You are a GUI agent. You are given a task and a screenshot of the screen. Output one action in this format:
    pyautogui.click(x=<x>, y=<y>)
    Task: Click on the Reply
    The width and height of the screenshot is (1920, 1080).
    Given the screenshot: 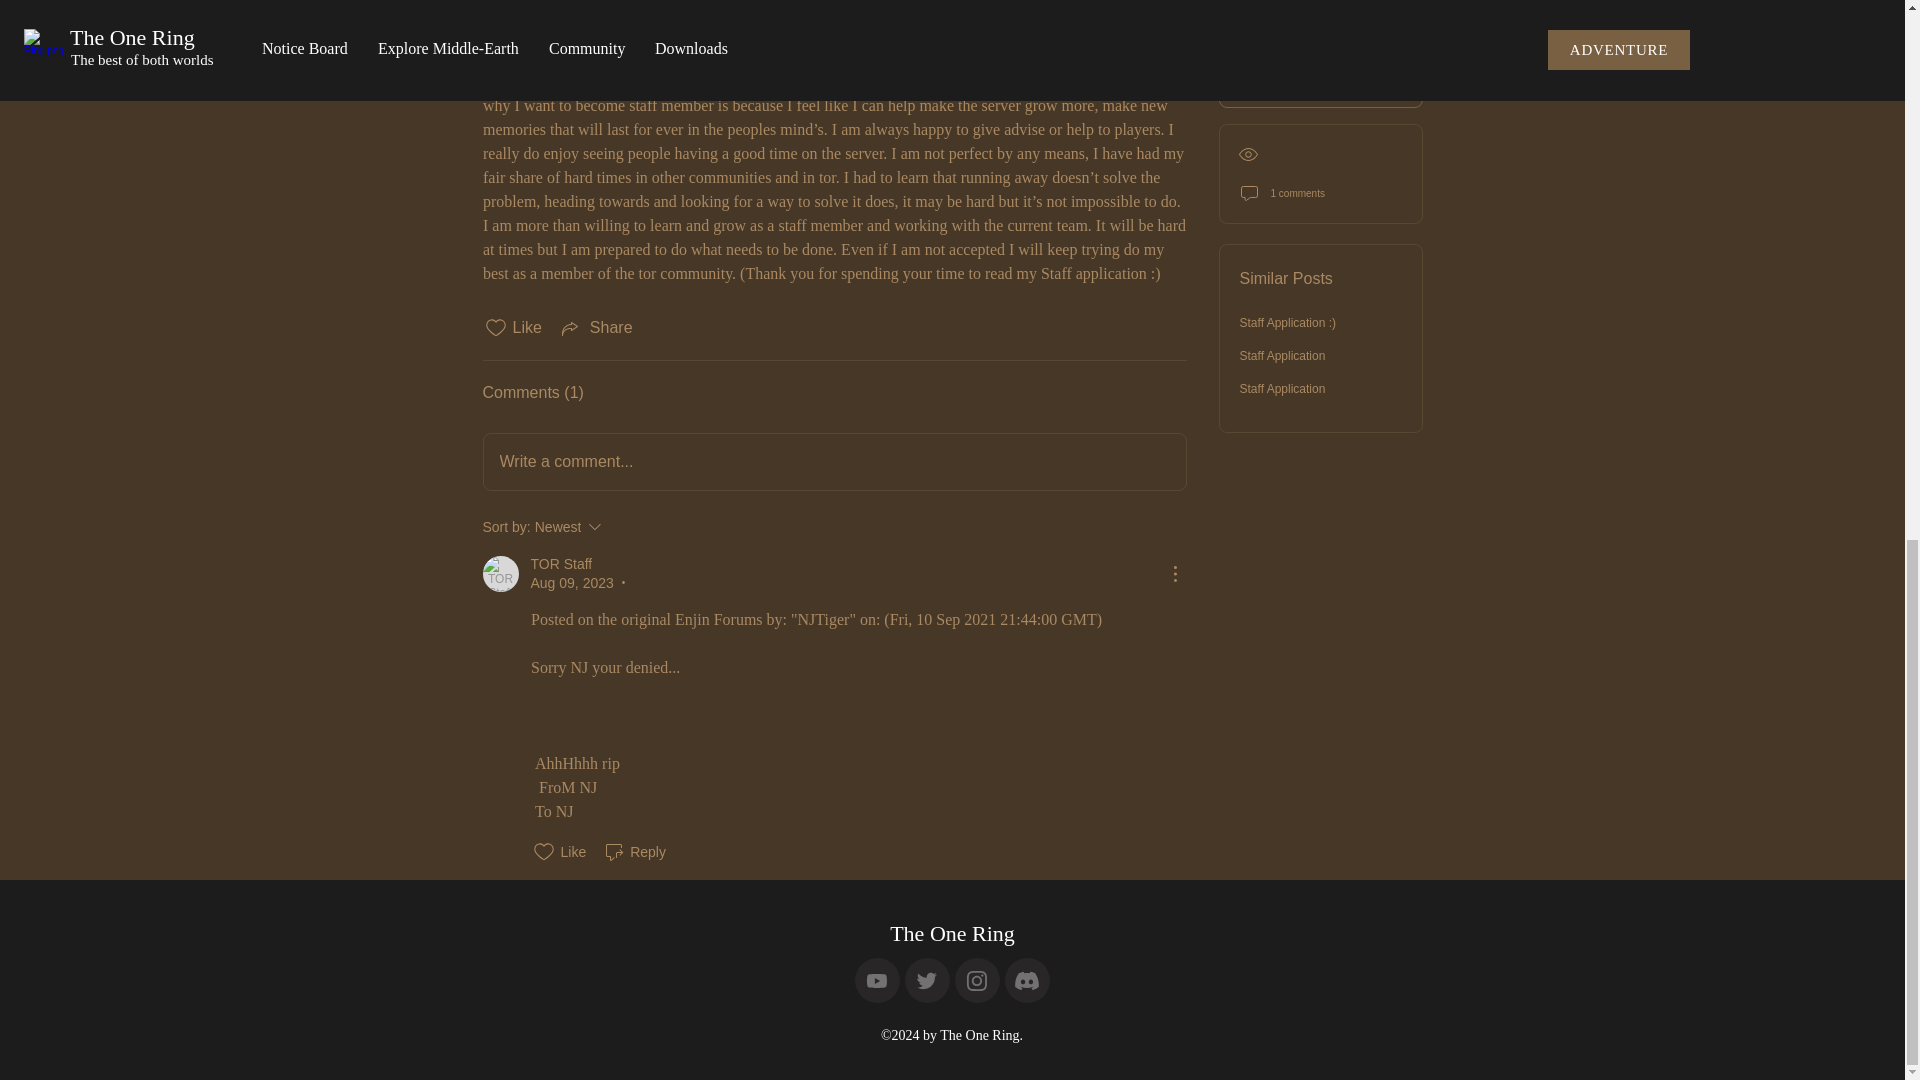 What is the action you would take?
    pyautogui.click(x=634, y=852)
    